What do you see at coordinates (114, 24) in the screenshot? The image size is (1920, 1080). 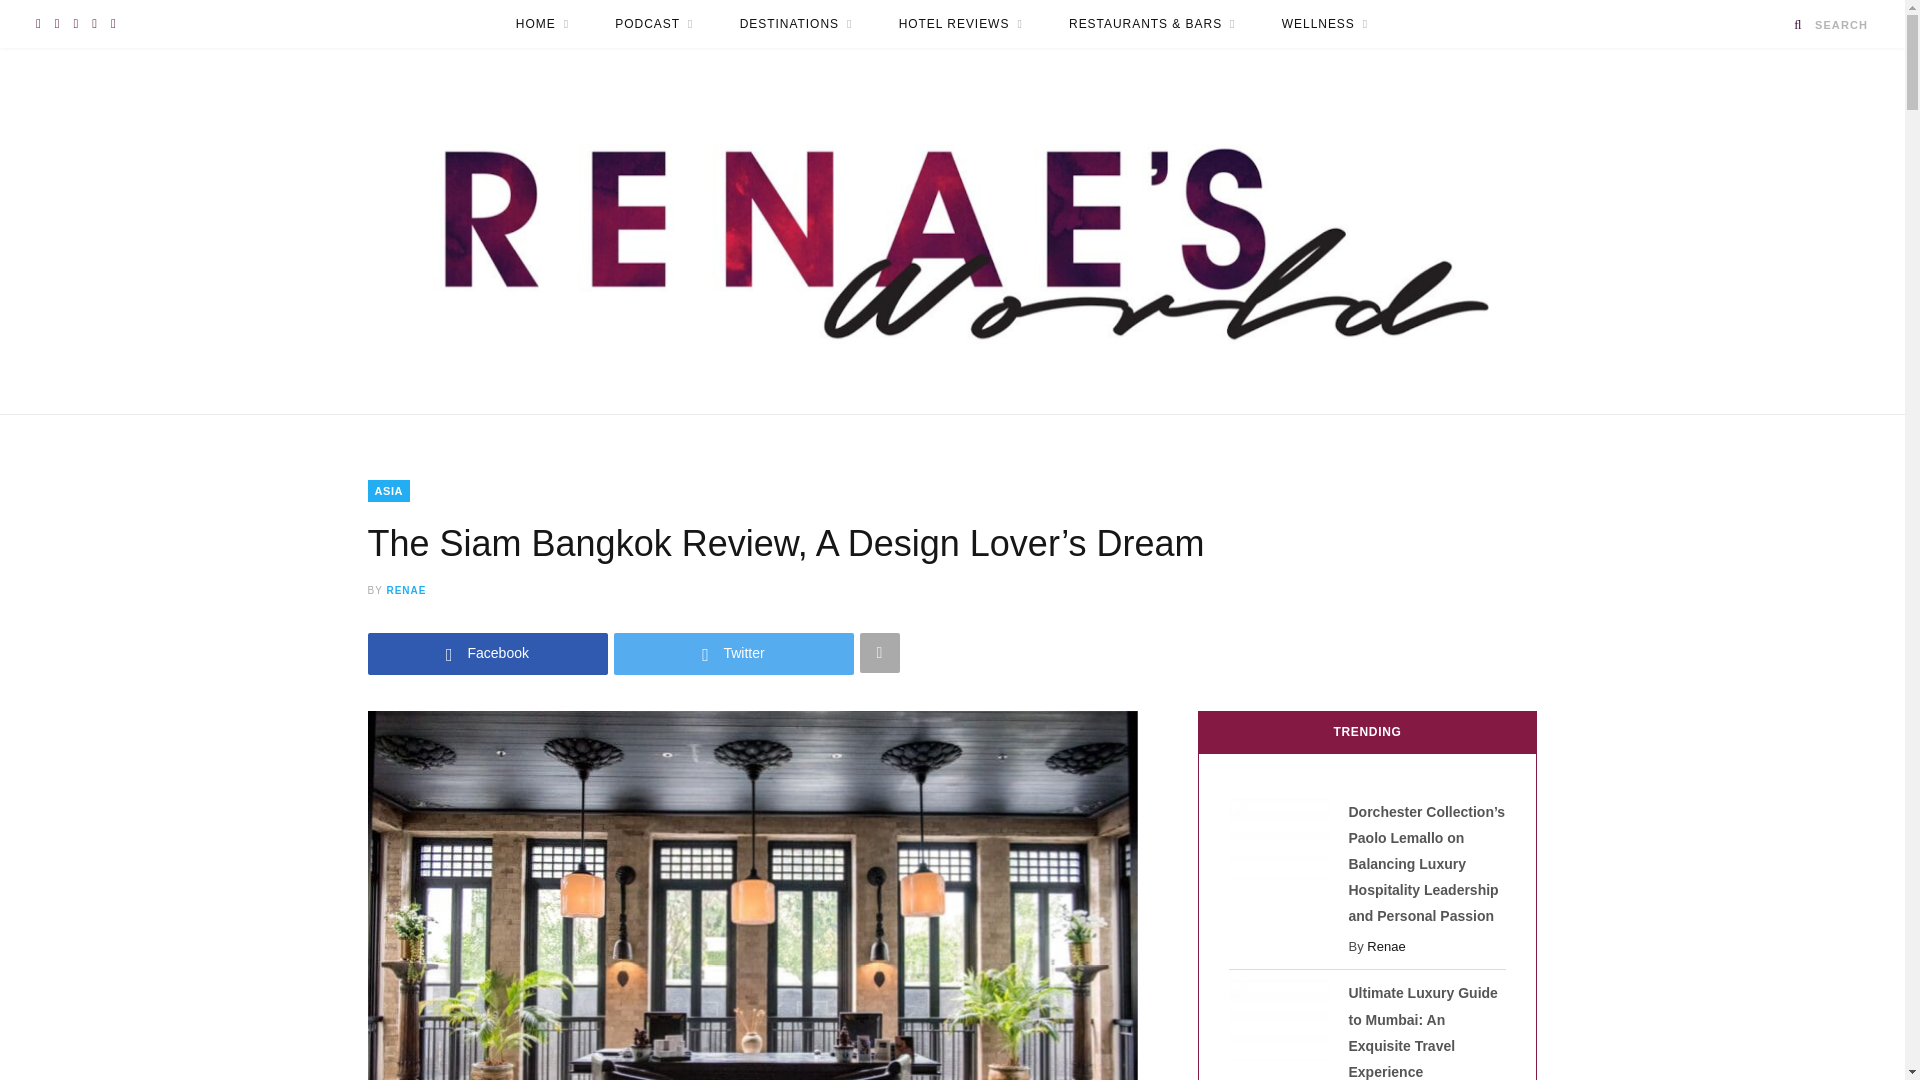 I see `Pinterest` at bounding box center [114, 24].